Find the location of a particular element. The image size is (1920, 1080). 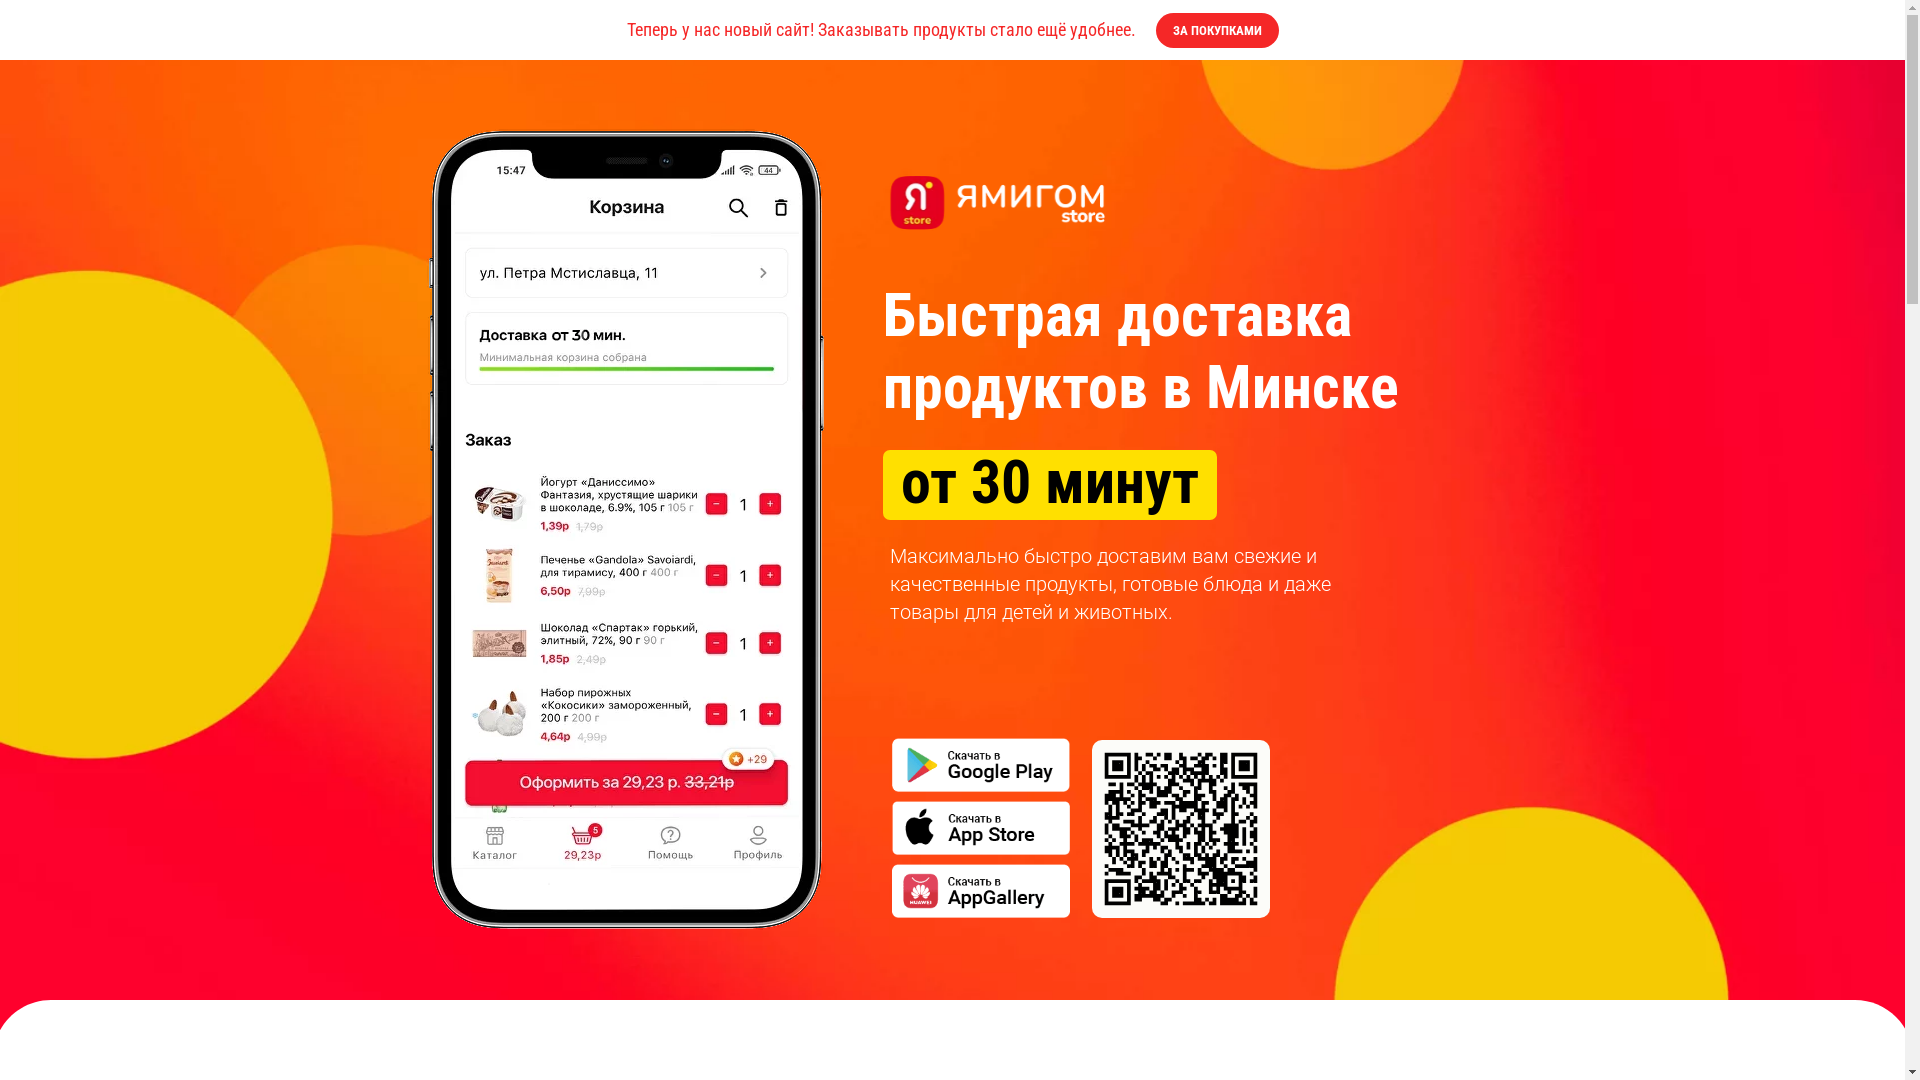

Close is located at coordinates (1874, 30).